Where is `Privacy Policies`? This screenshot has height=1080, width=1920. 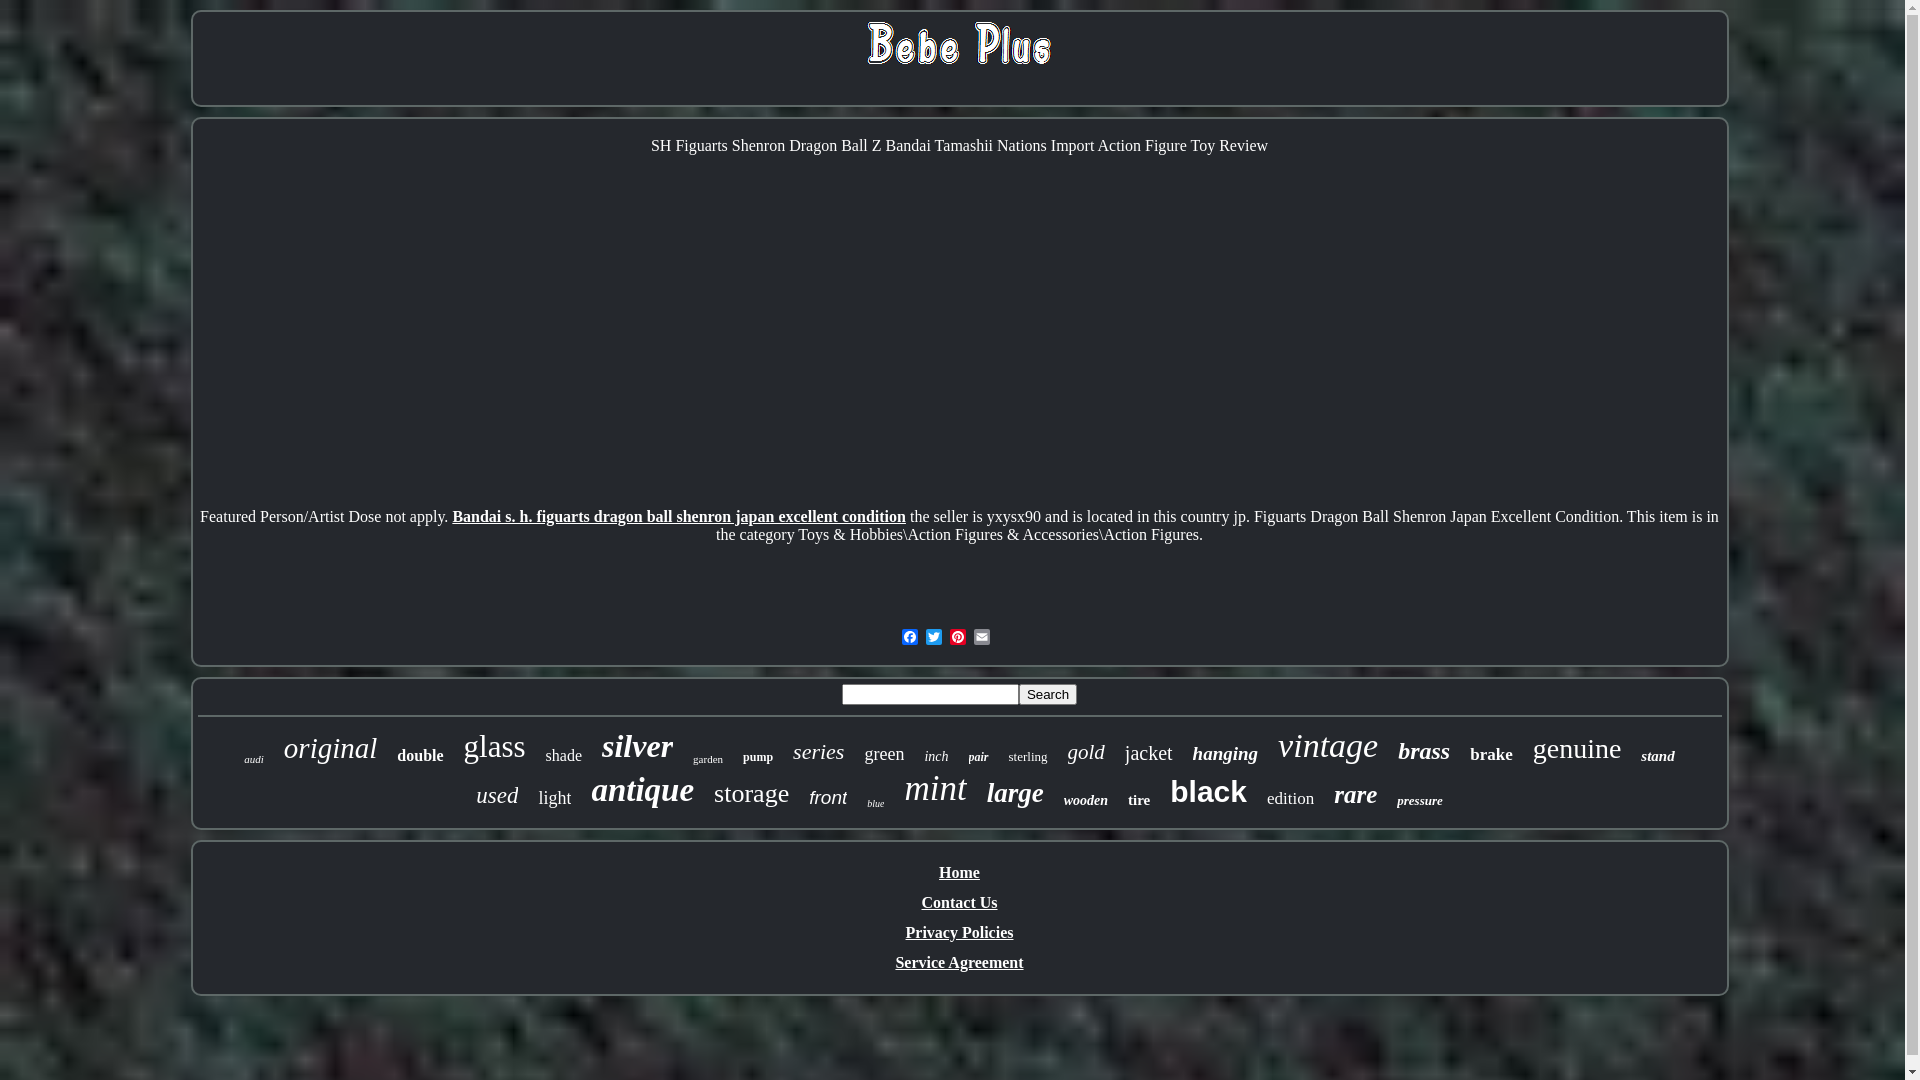 Privacy Policies is located at coordinates (960, 932).